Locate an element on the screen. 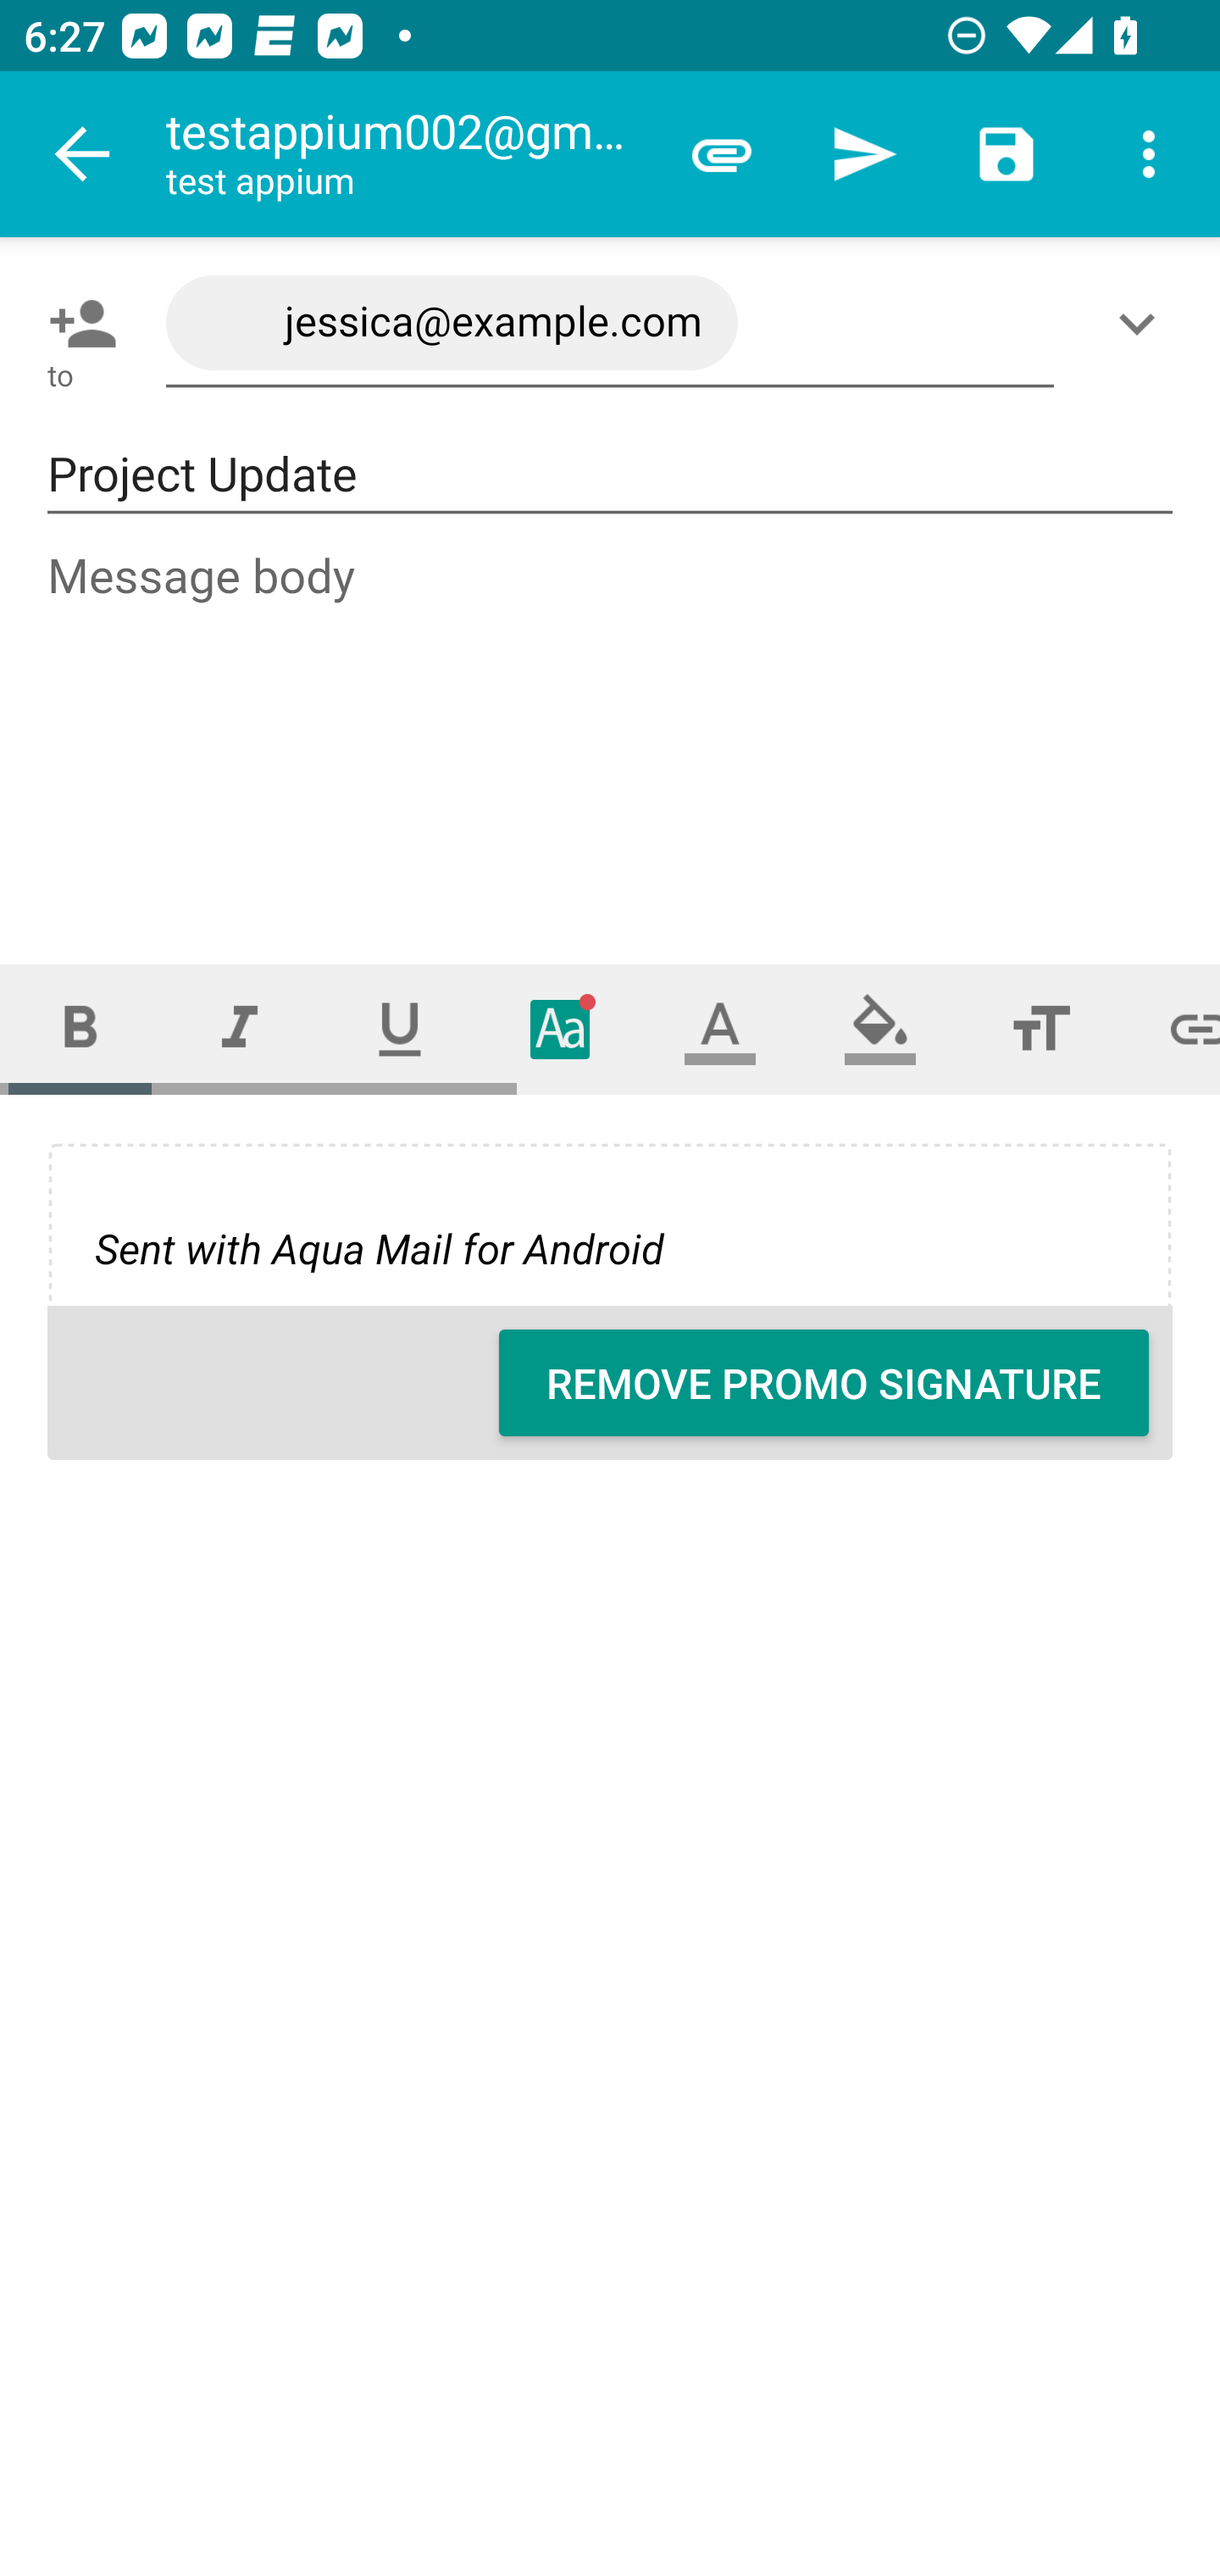 This screenshot has width=1220, height=2576. Font size is located at coordinates (1040, 1029).